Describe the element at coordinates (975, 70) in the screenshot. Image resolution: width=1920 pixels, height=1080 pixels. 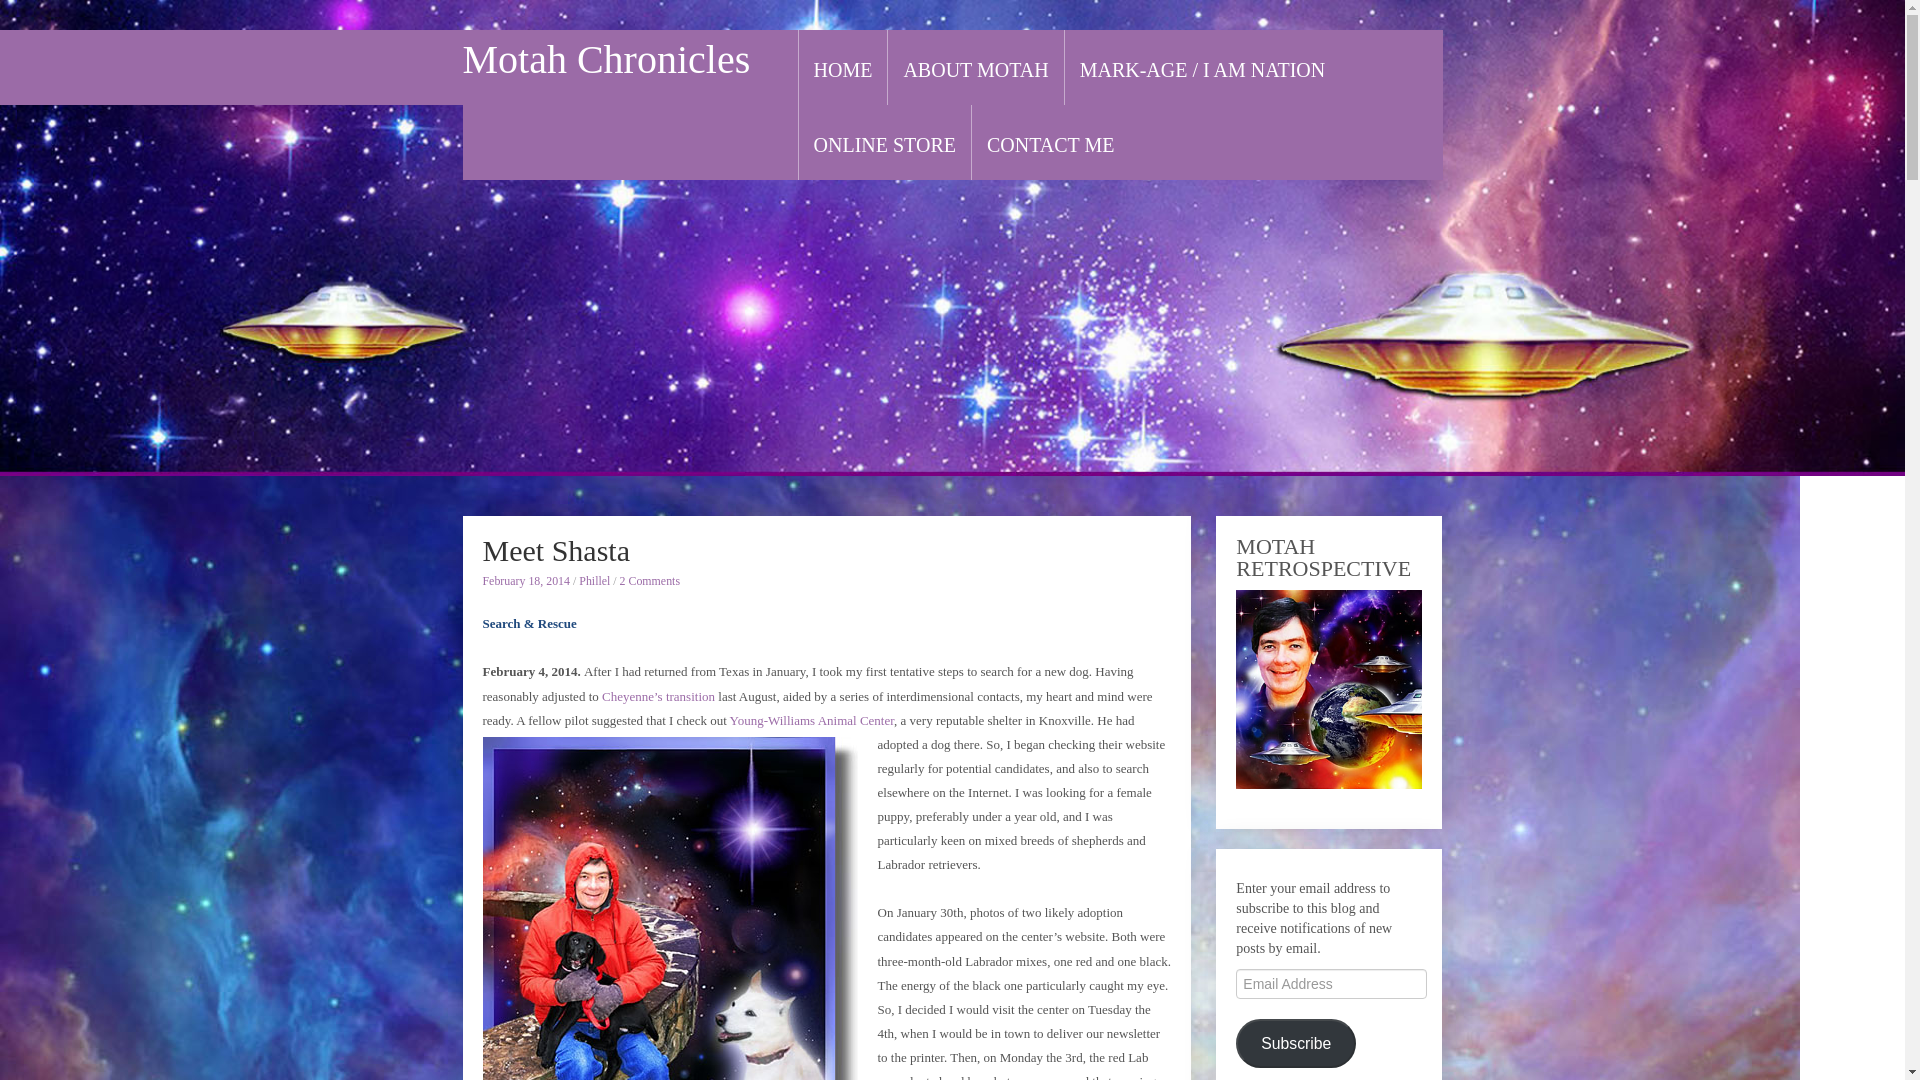
I see `ABOUT MOTAH` at that location.